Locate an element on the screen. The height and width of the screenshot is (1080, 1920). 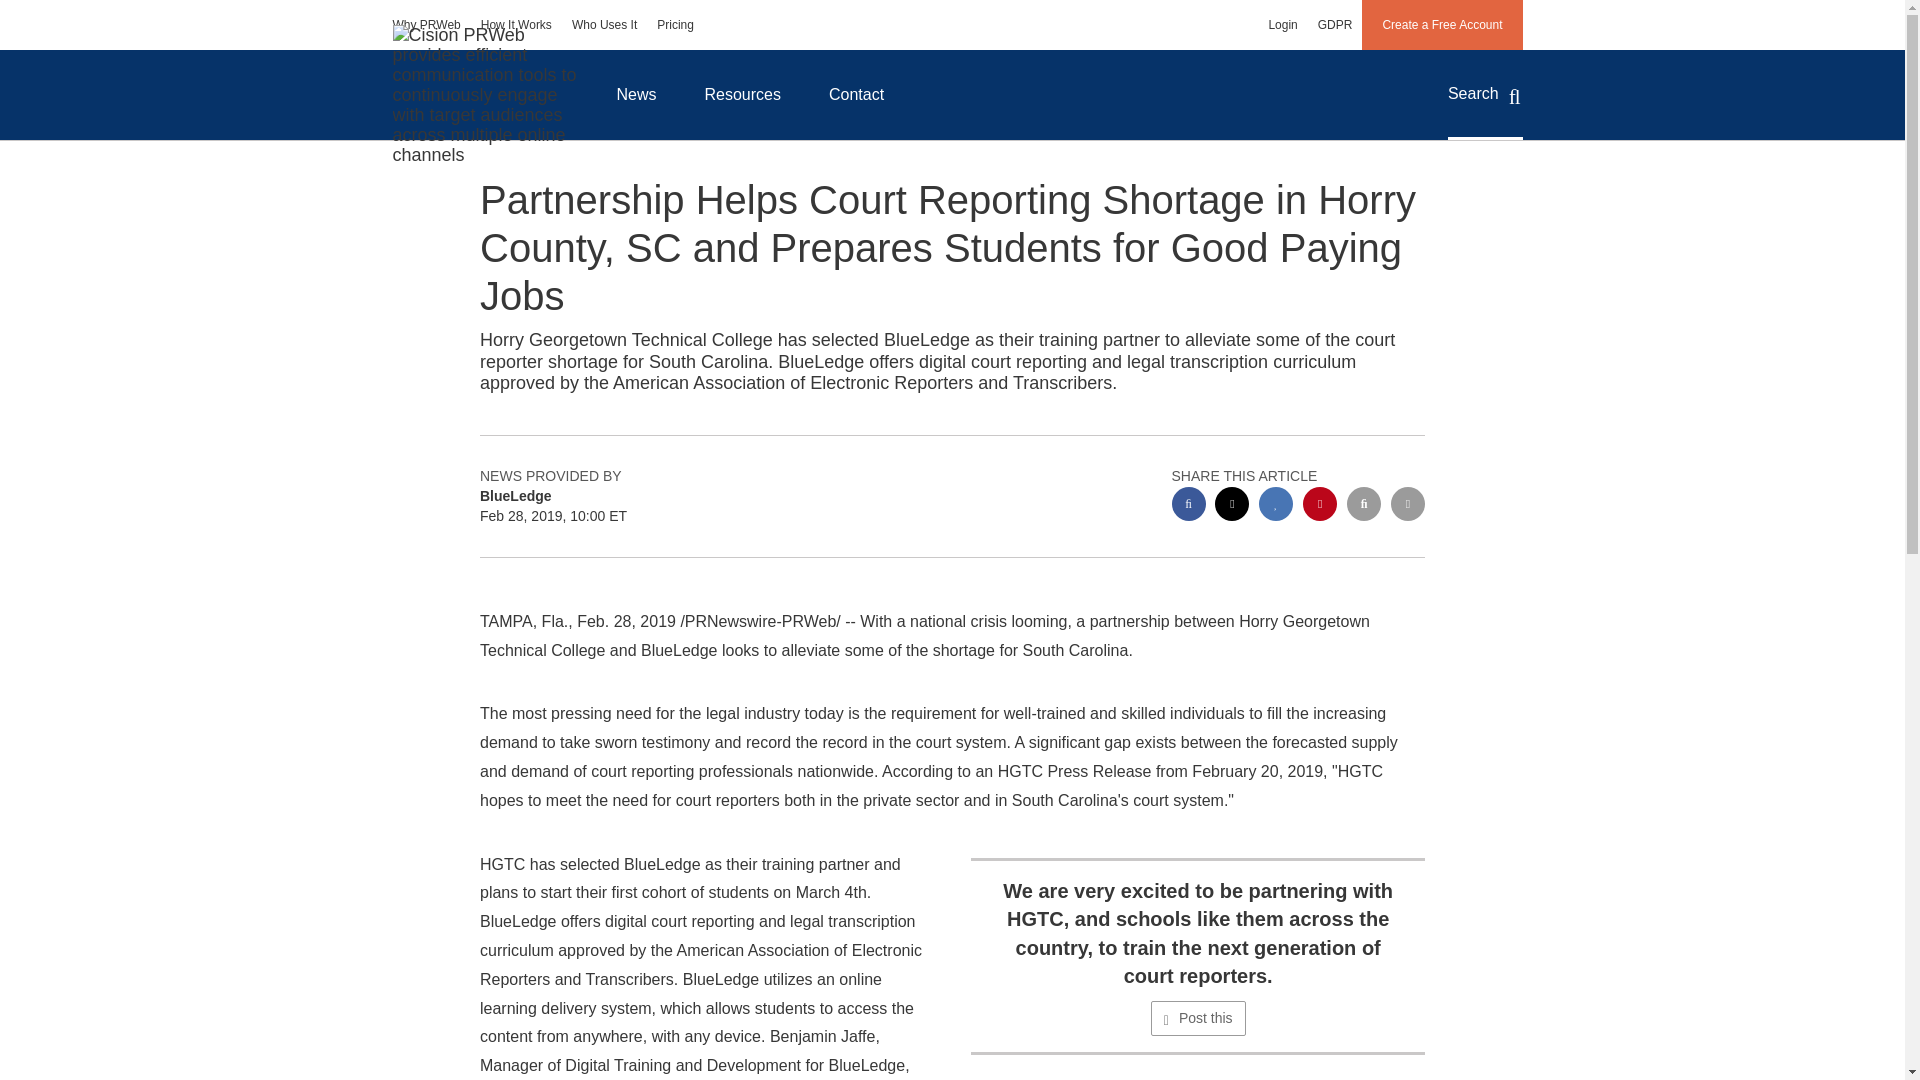
Contact is located at coordinates (856, 94).